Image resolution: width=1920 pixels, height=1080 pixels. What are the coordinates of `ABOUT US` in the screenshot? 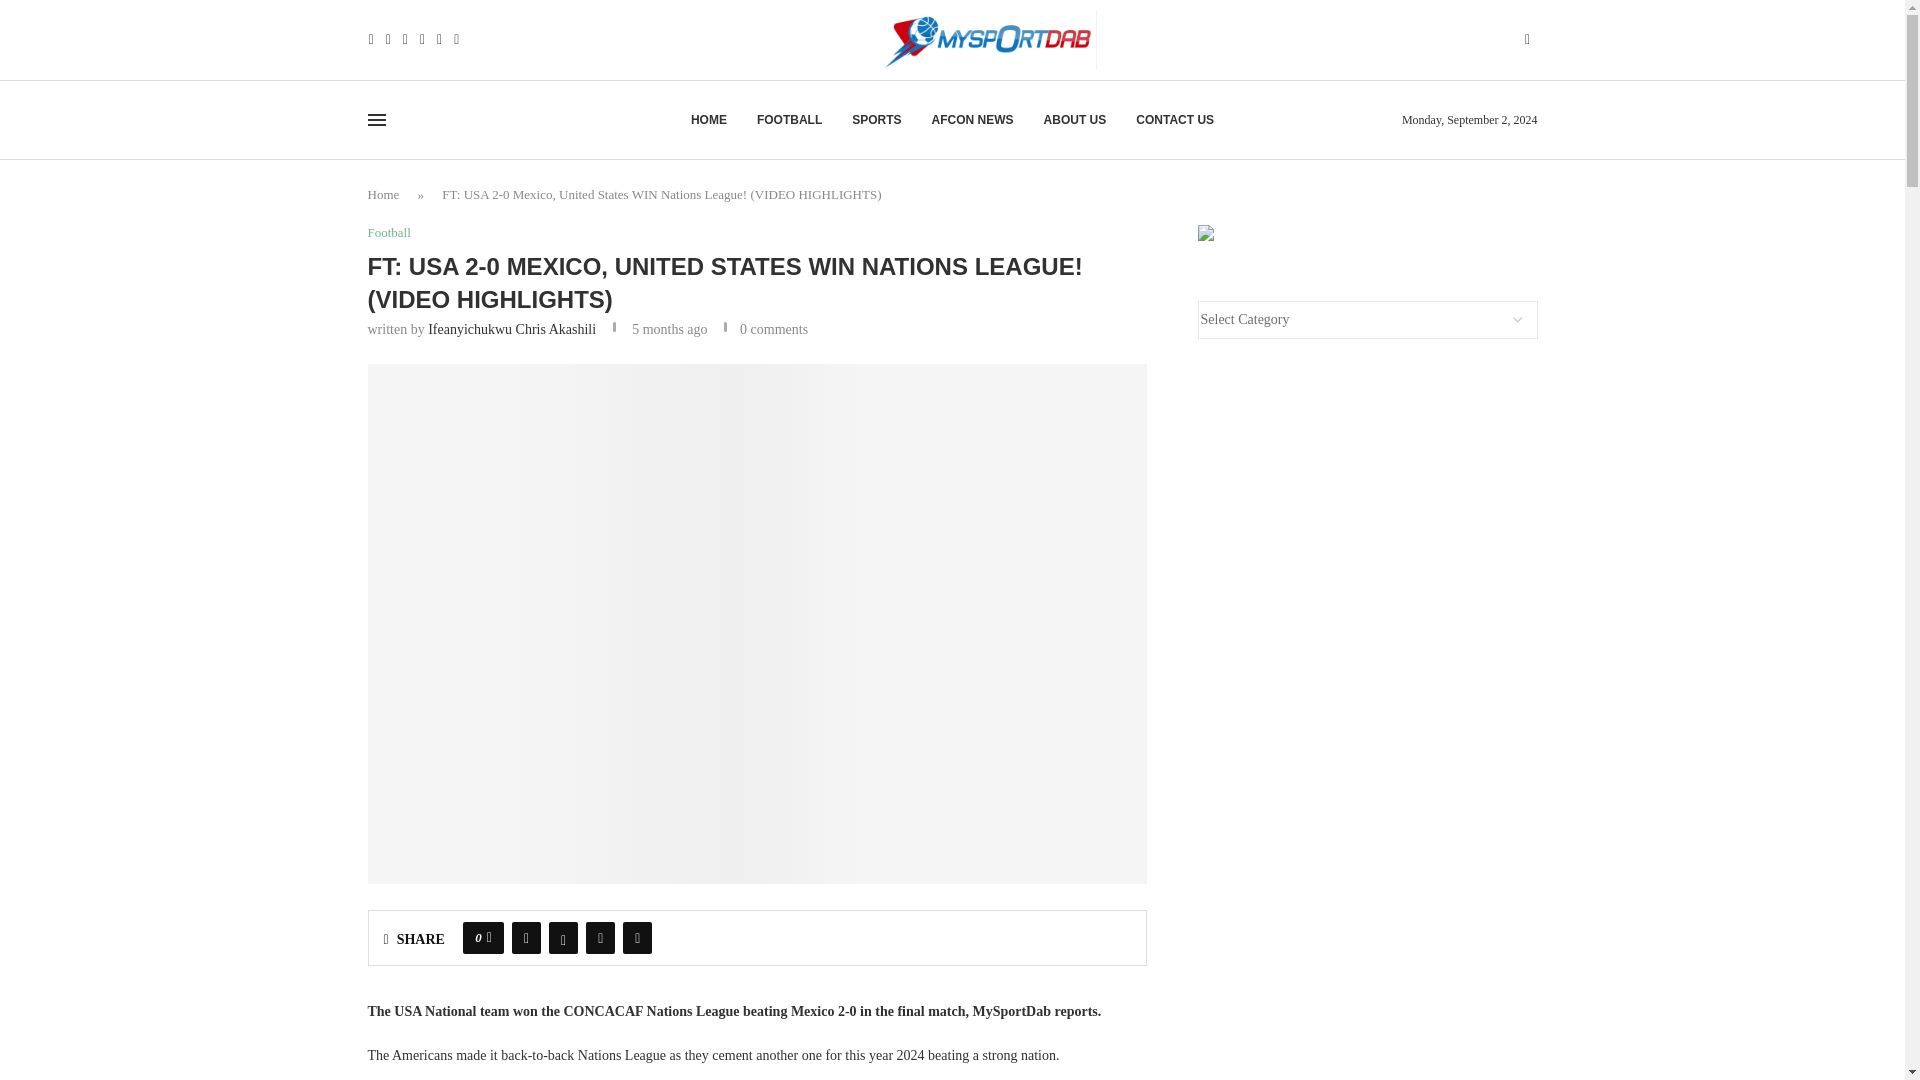 It's located at (1076, 120).